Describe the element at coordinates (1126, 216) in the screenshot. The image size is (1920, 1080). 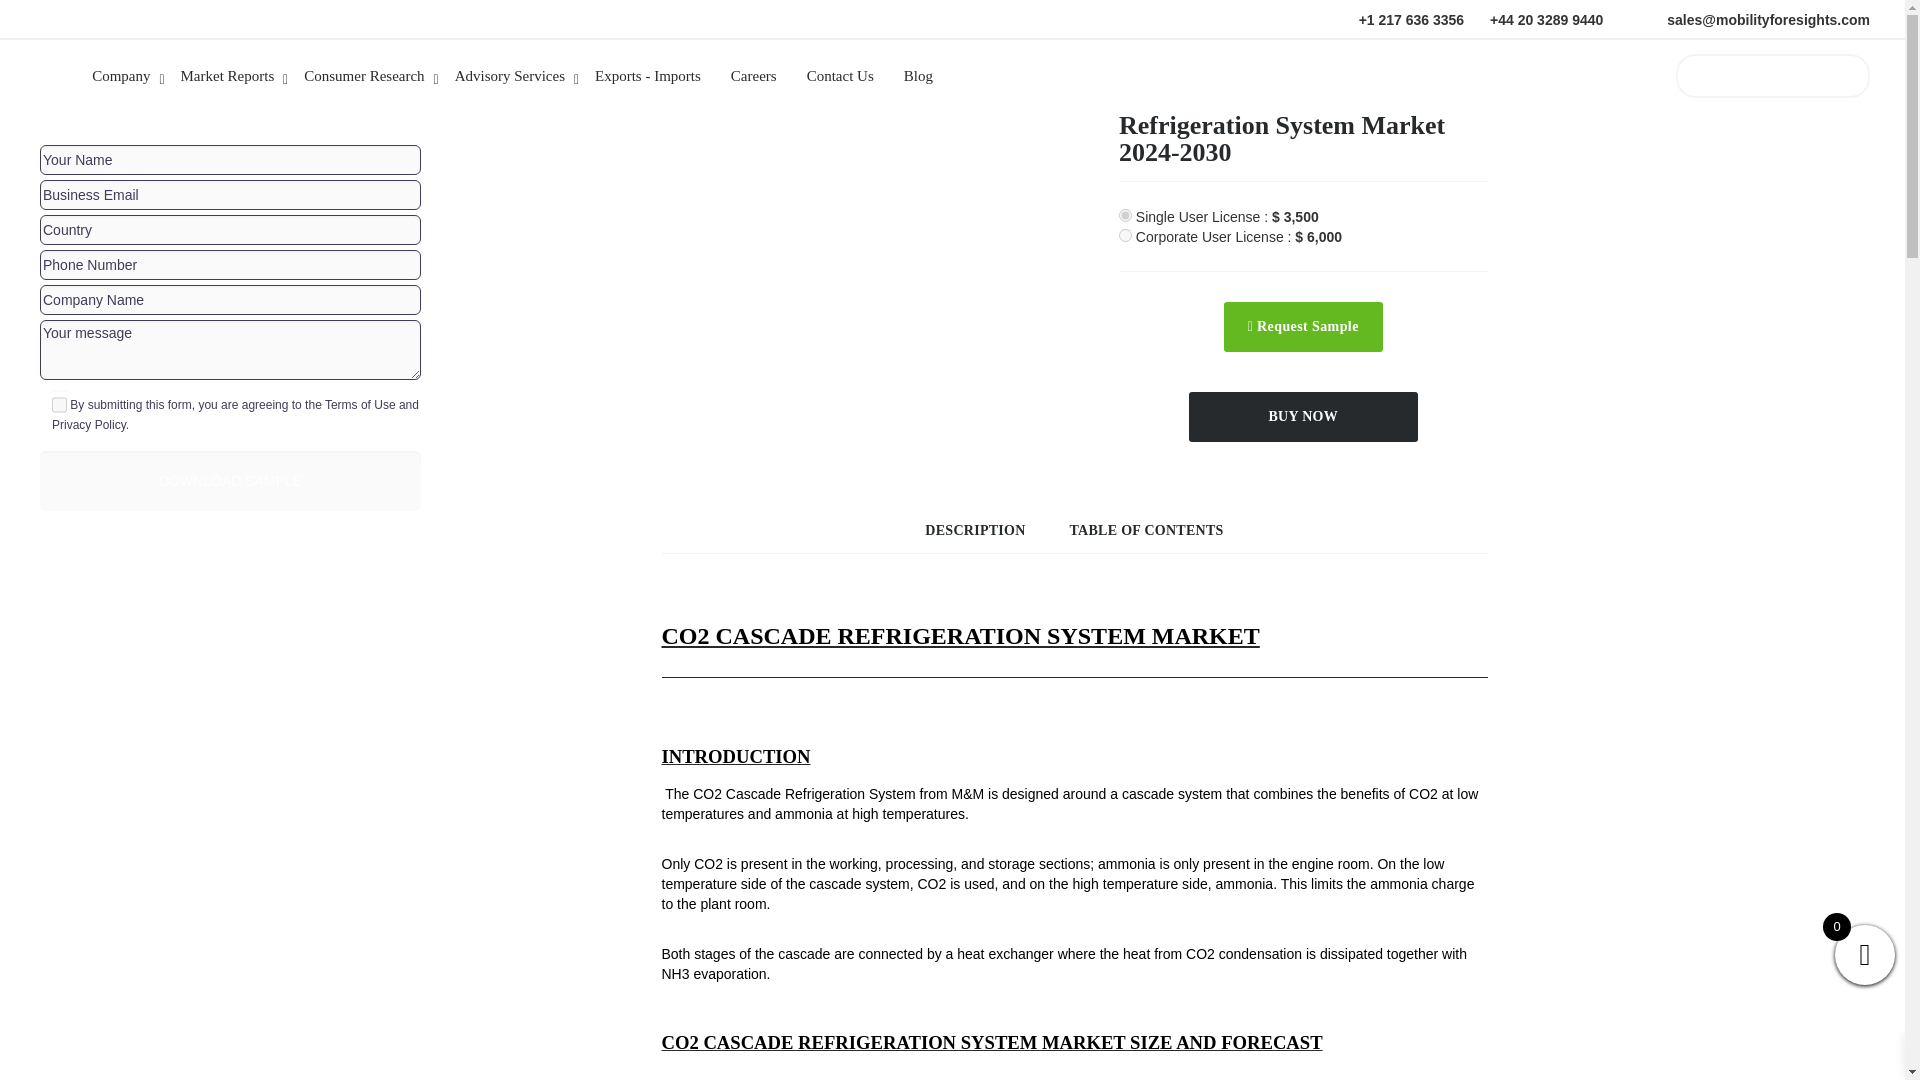
I see `3500` at that location.